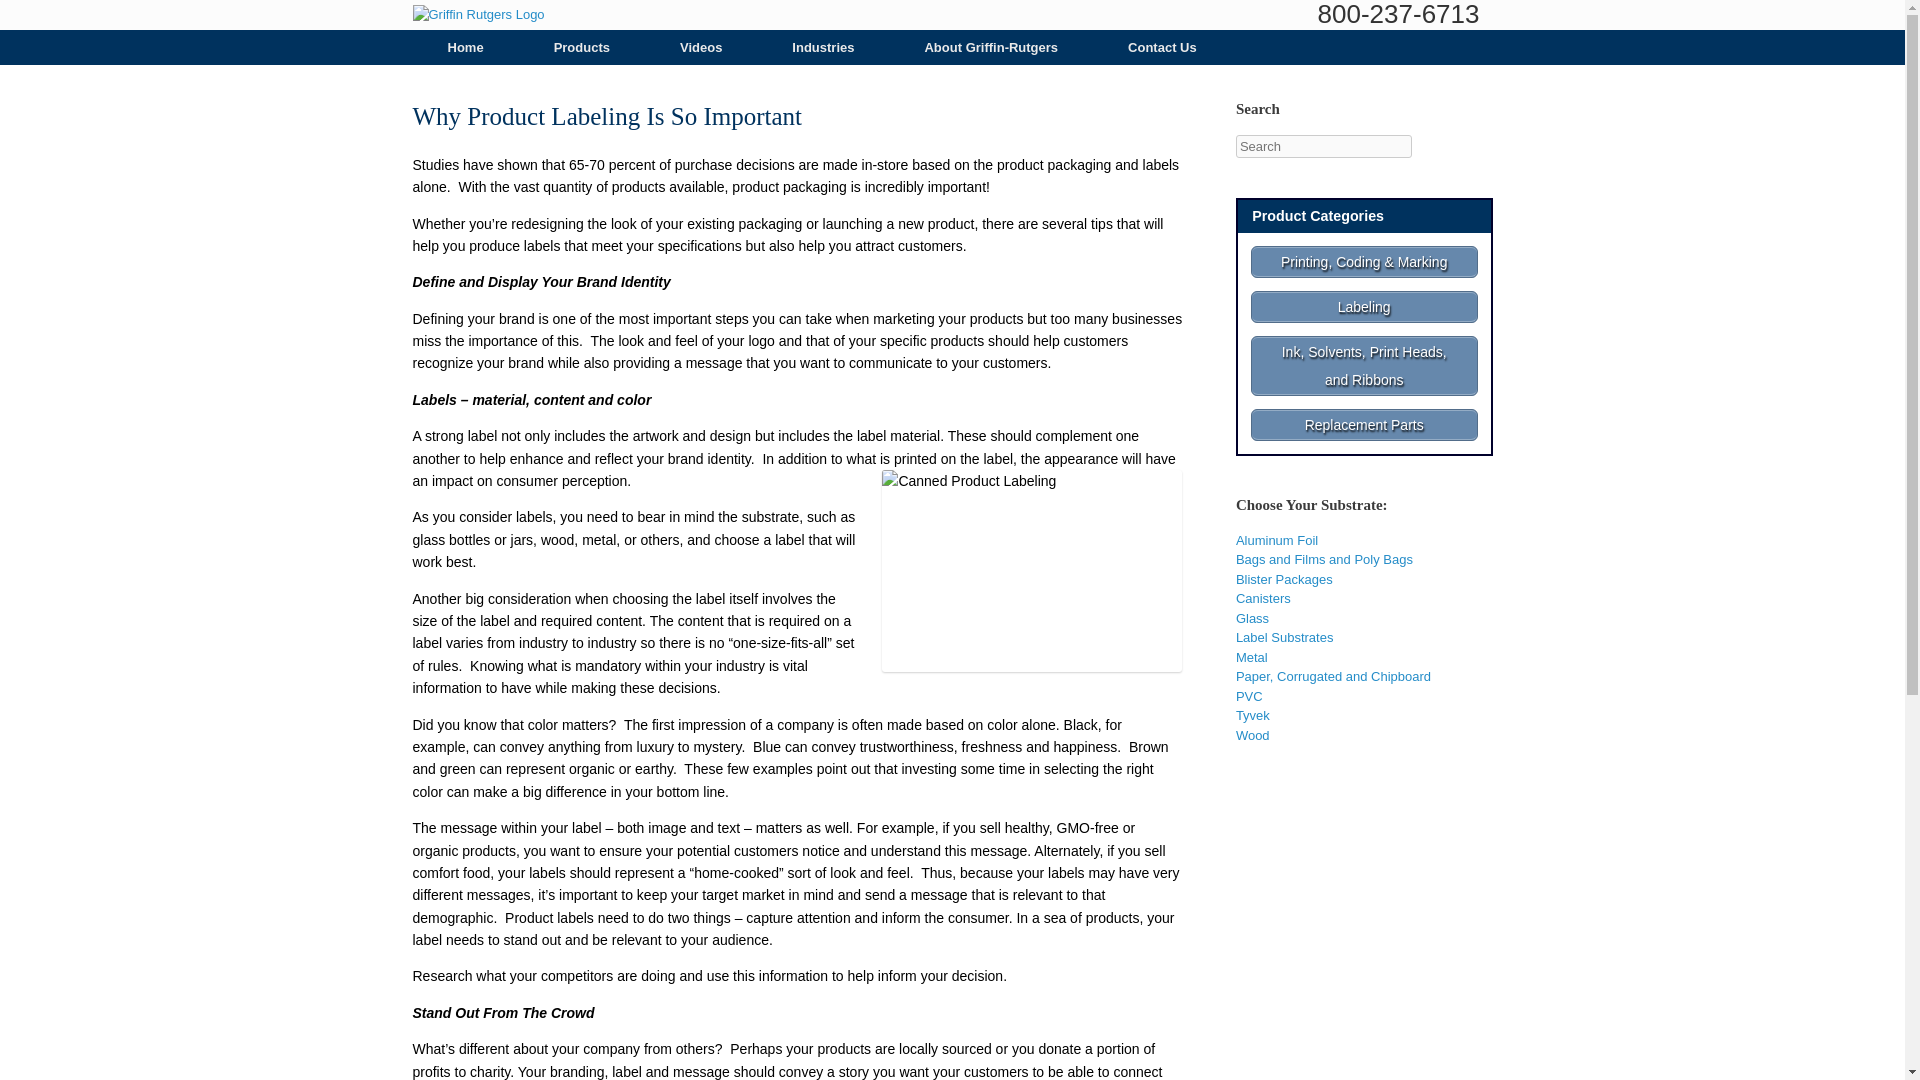 The image size is (1920, 1080). Describe the element at coordinates (1263, 598) in the screenshot. I see `Canisters` at that location.